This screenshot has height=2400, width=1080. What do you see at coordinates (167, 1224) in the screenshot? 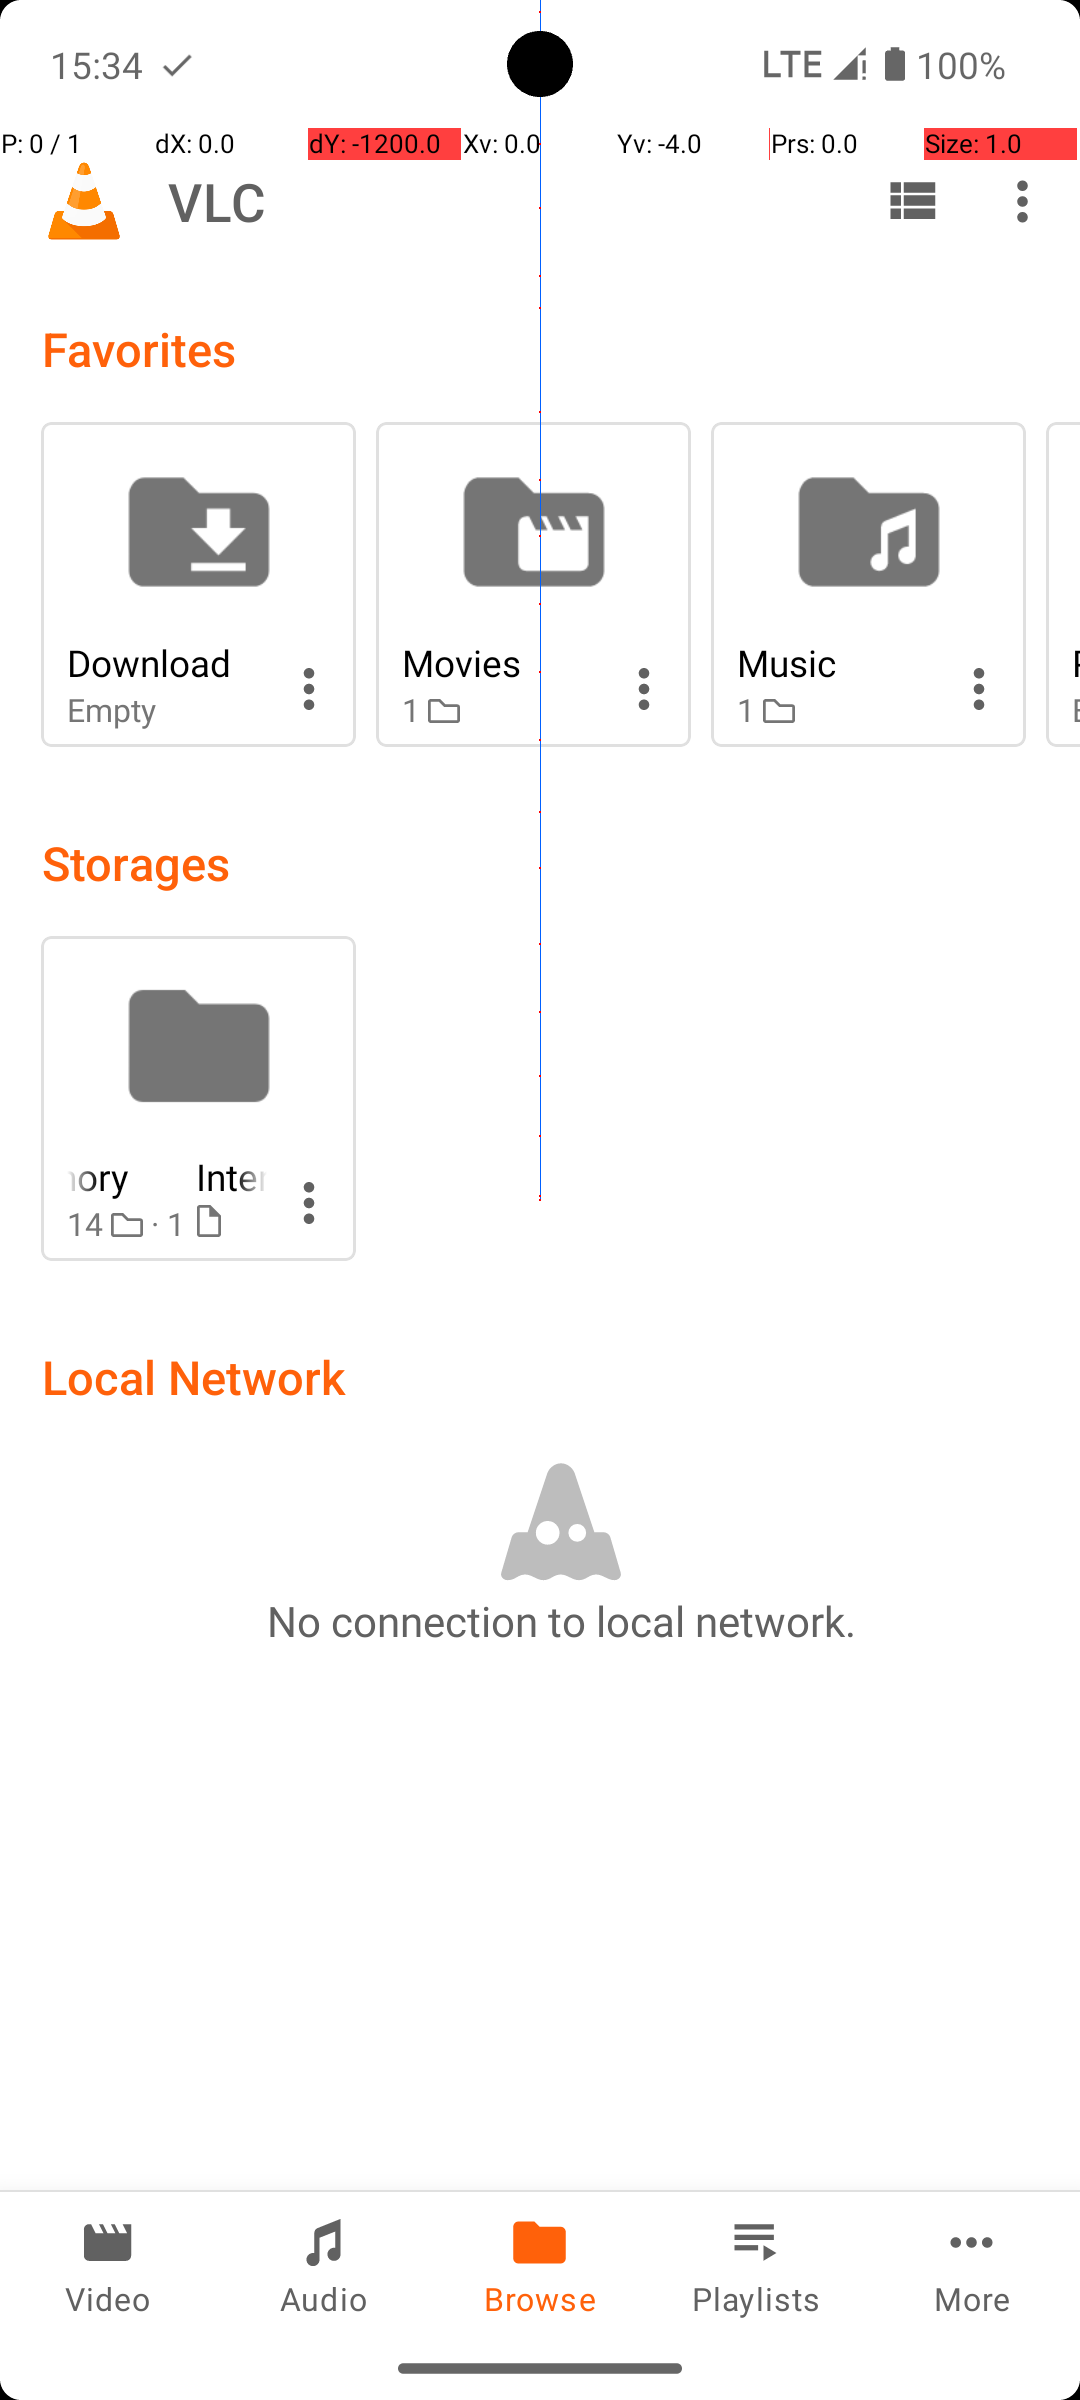
I see `14 §*§ · 1 *§*` at bounding box center [167, 1224].